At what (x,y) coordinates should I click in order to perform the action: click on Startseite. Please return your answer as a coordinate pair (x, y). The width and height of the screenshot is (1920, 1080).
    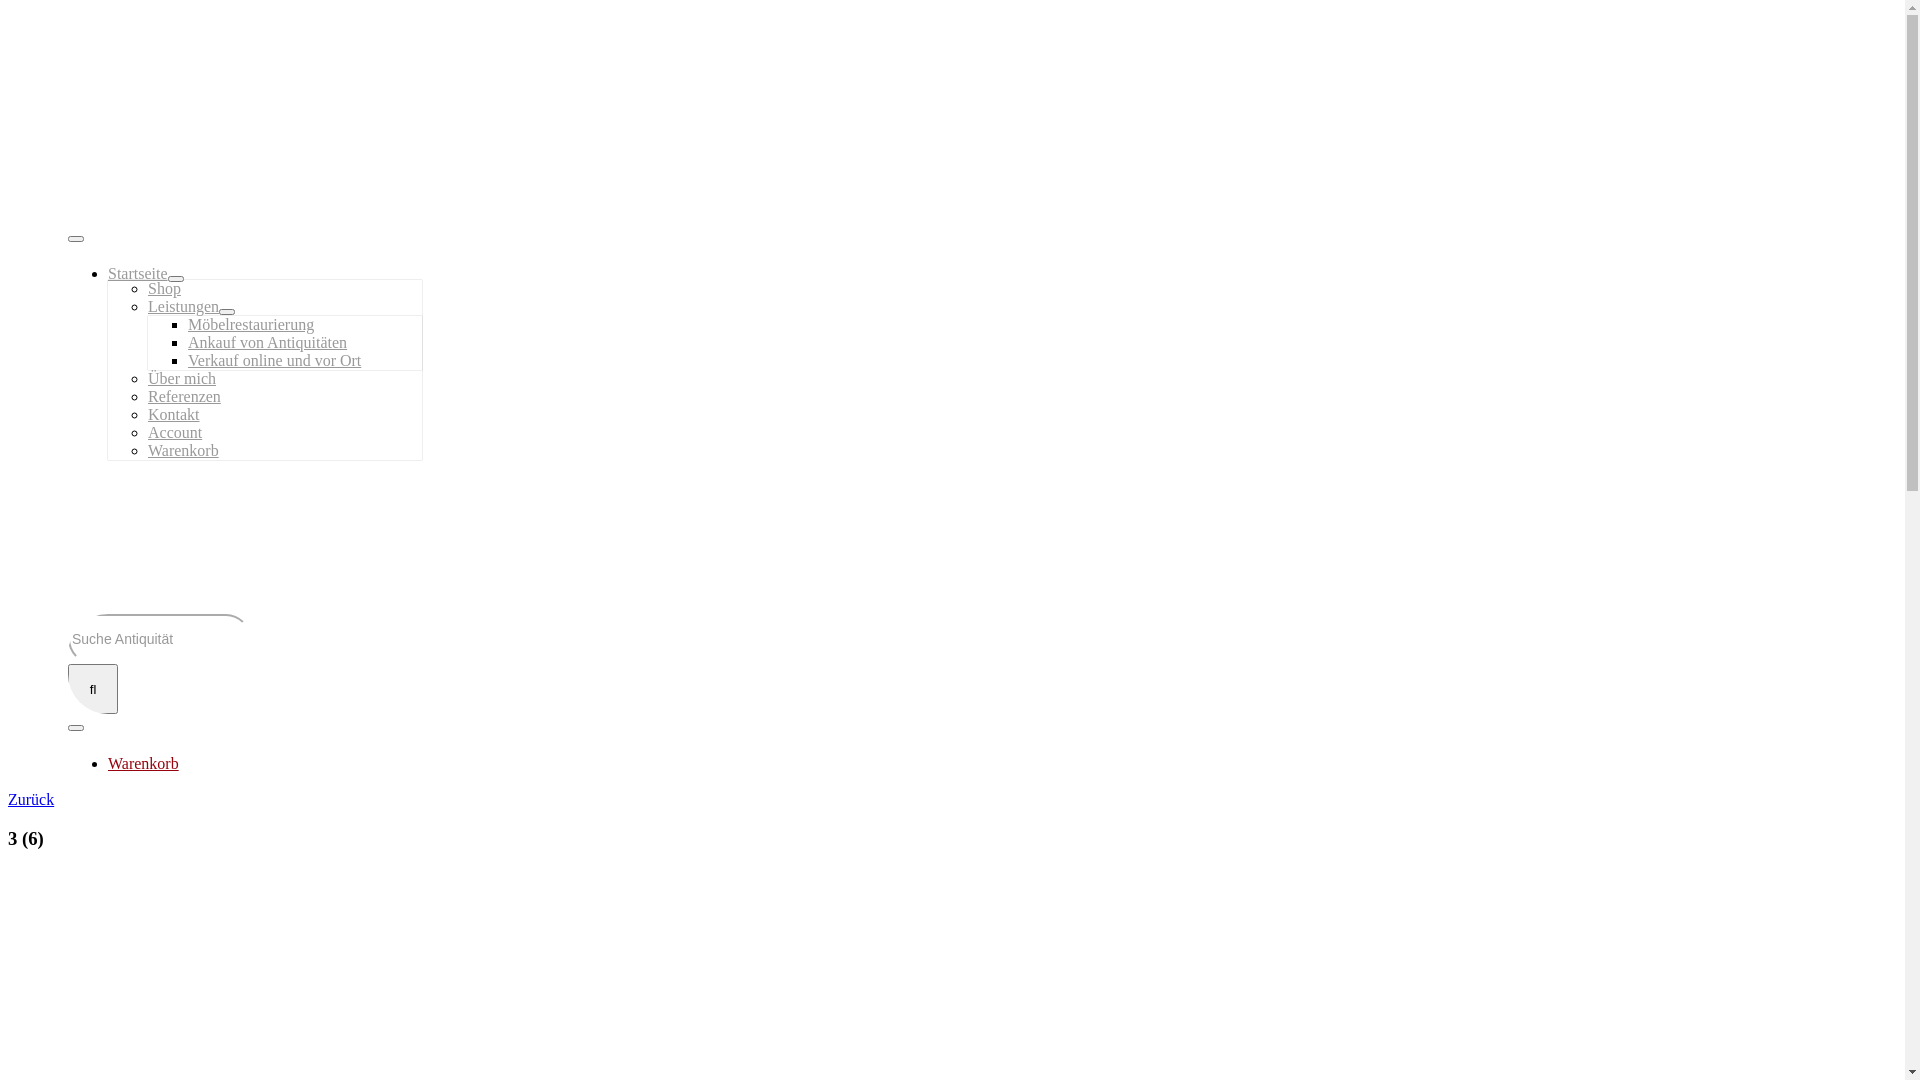
    Looking at the image, I should click on (138, 274).